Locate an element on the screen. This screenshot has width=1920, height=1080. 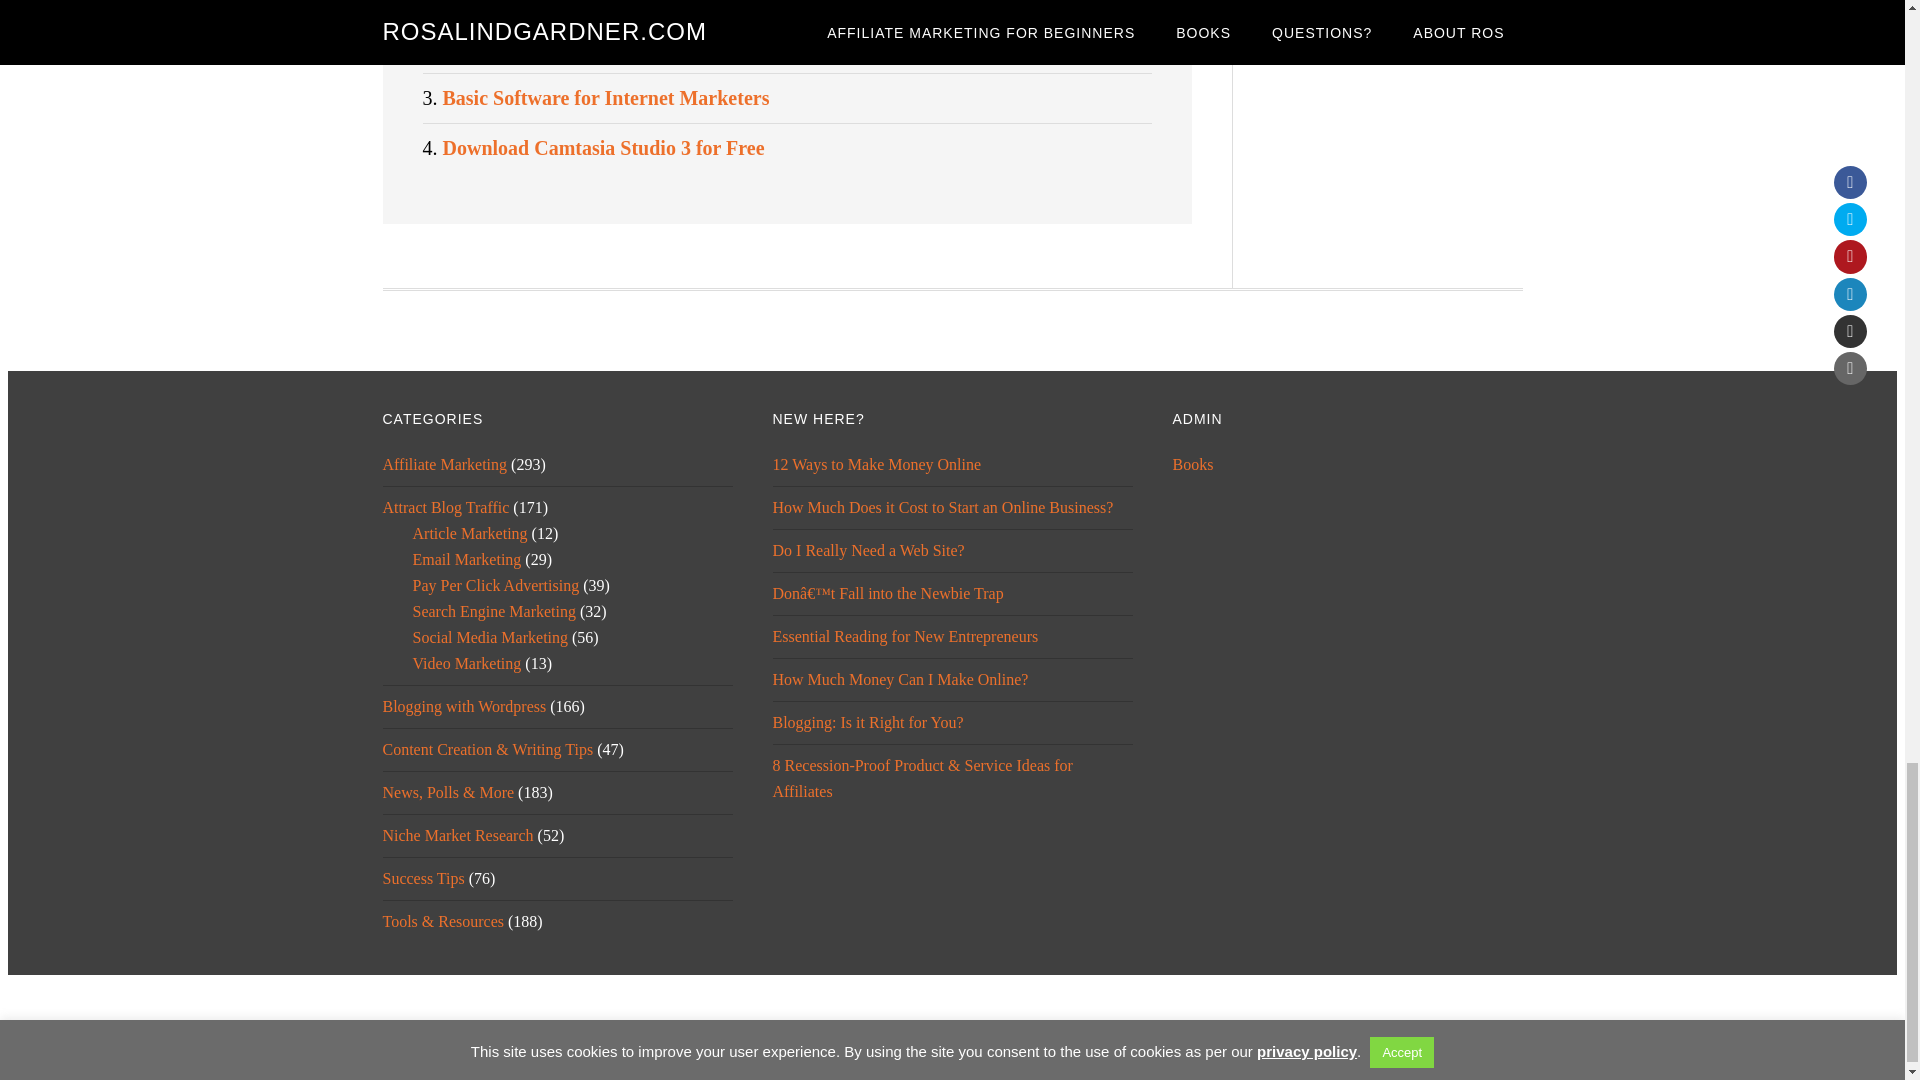
Basic Software for Internet Marketers is located at coordinates (605, 98).